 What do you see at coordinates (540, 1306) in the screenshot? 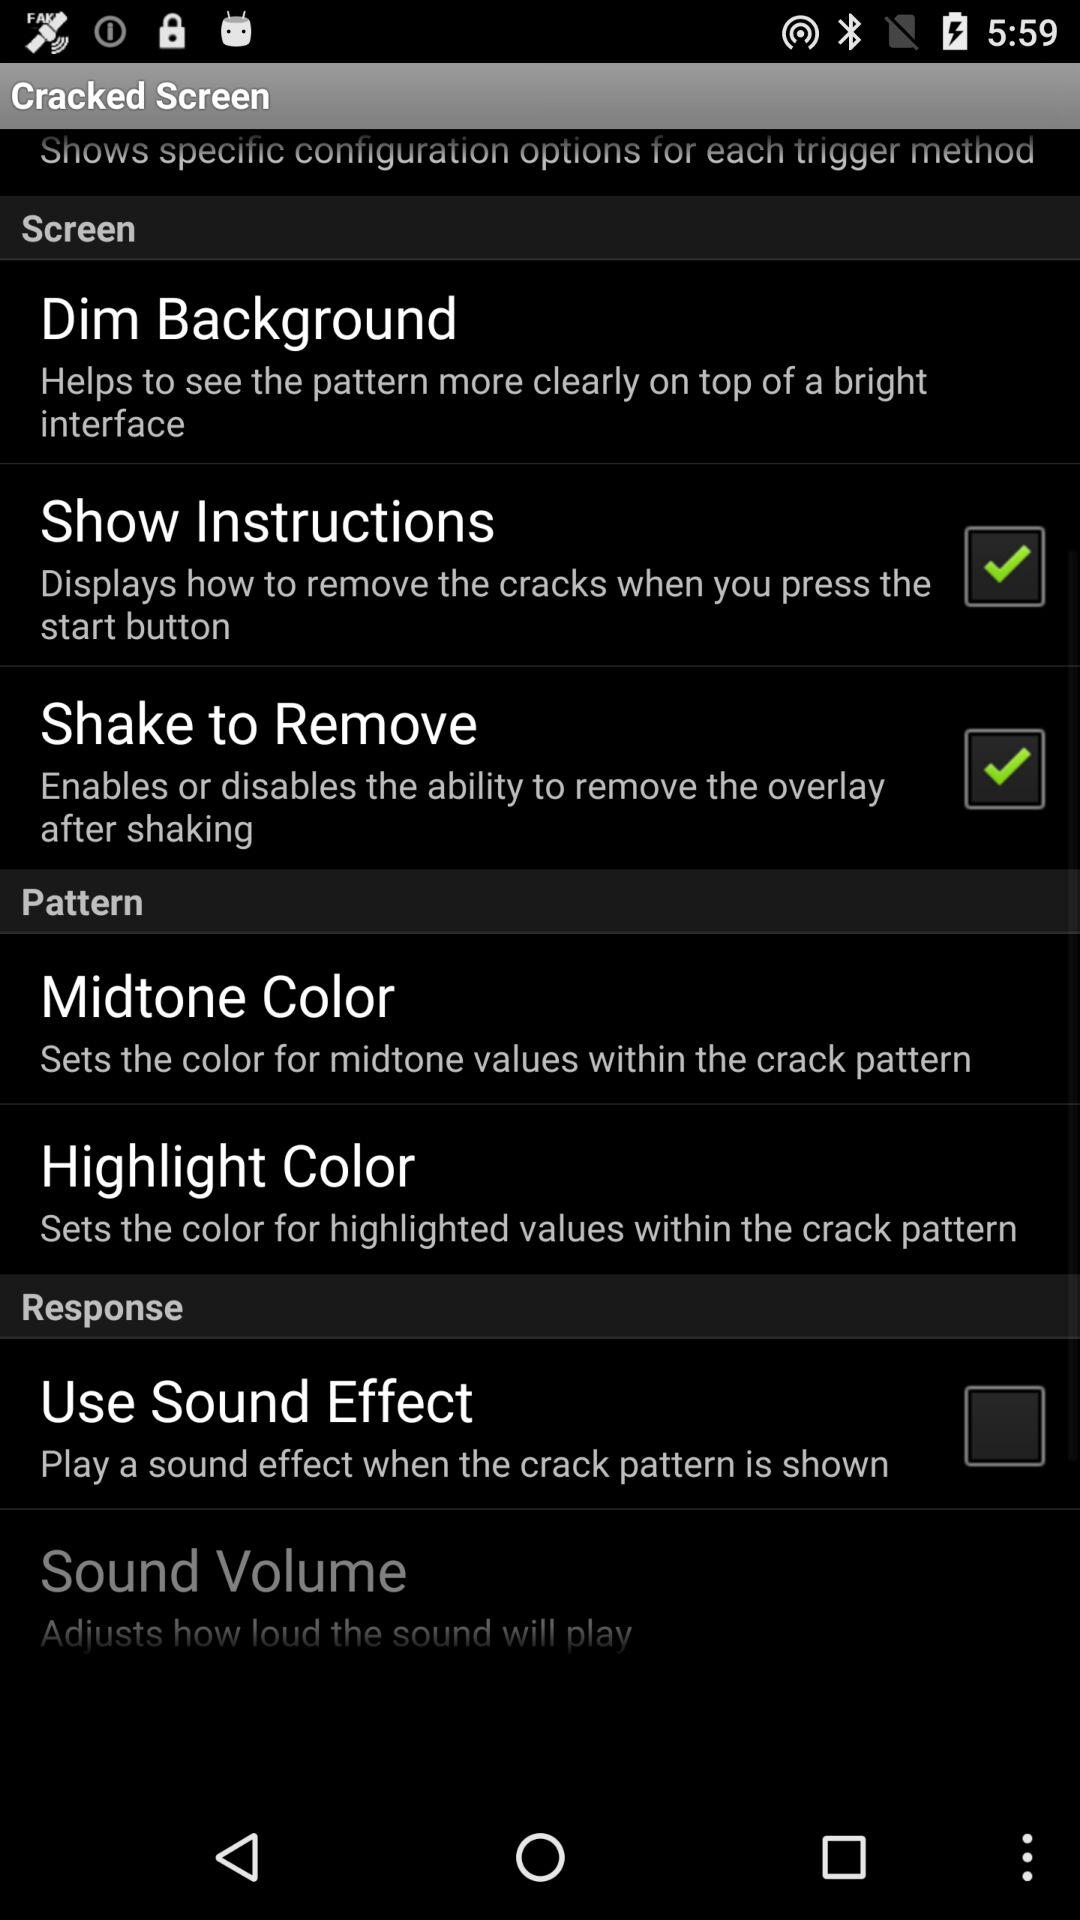
I see `select the response` at bounding box center [540, 1306].